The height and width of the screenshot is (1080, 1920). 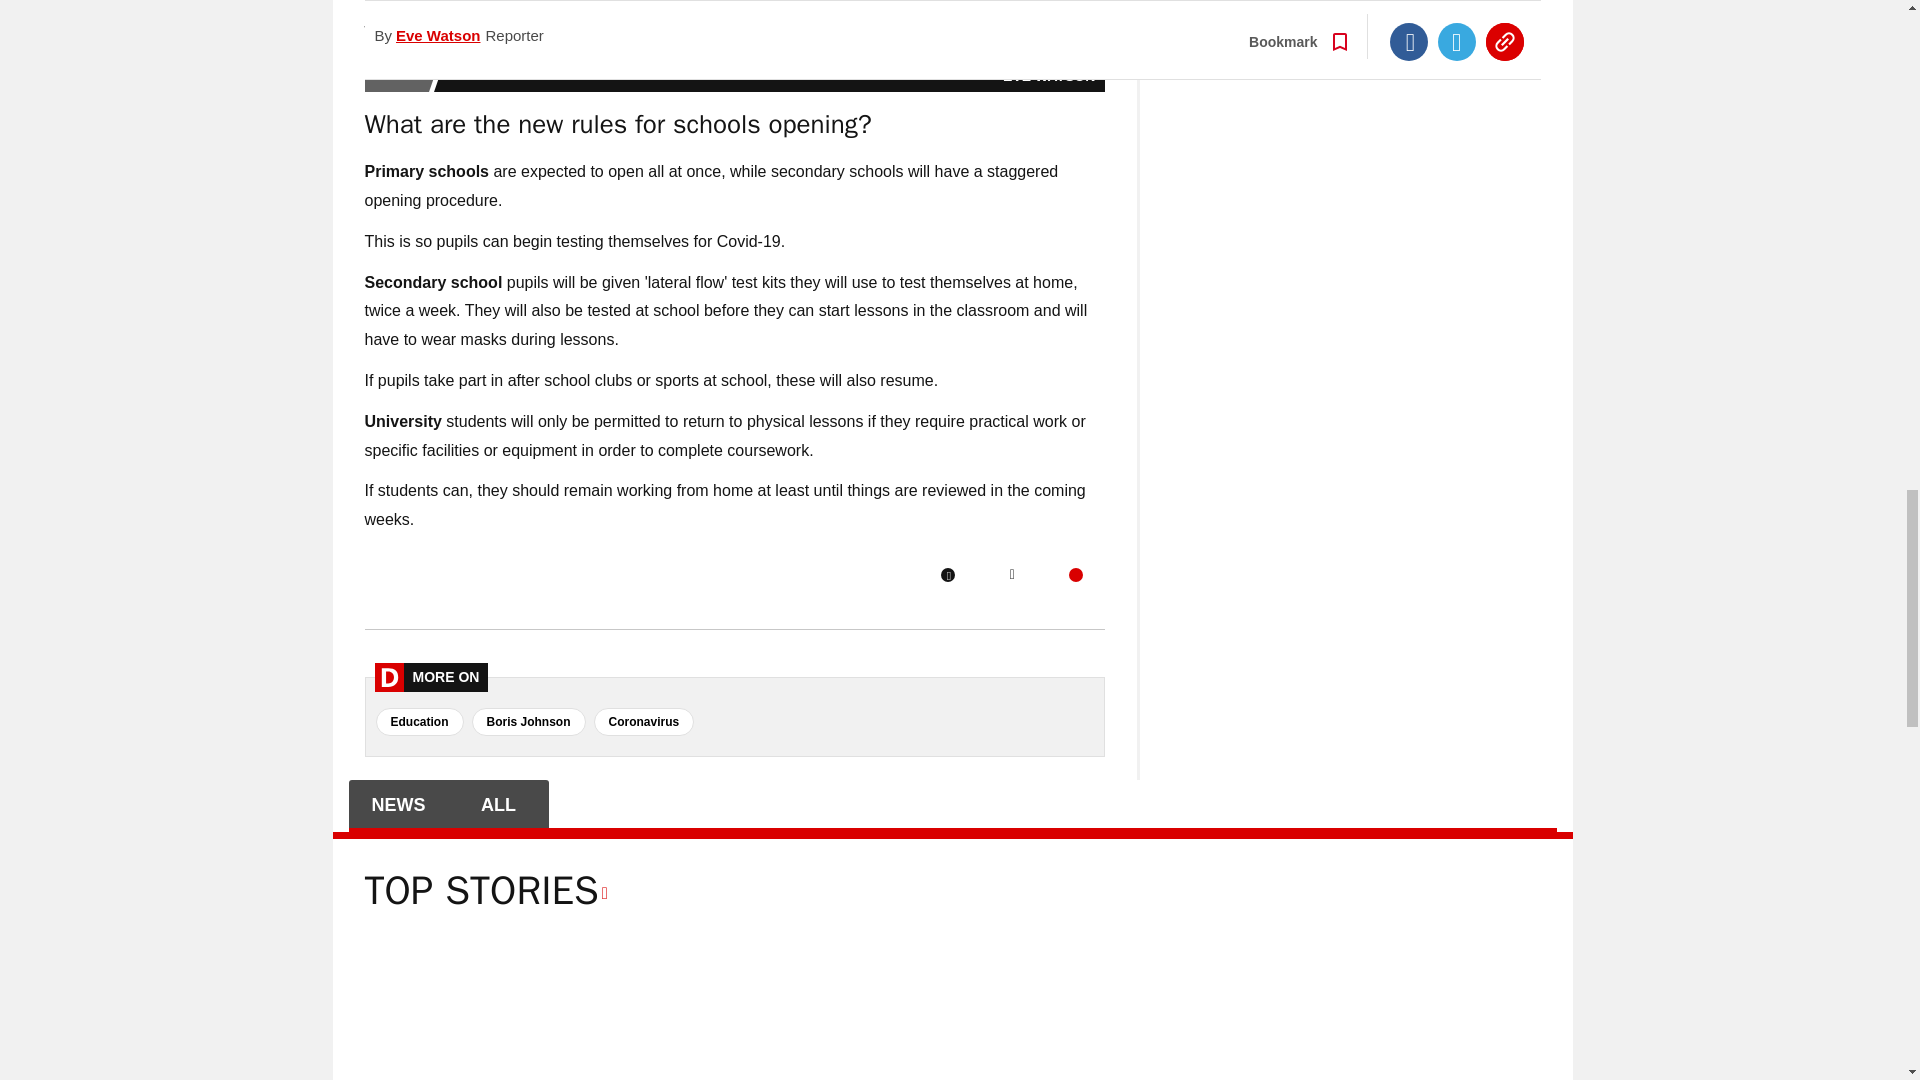 I want to click on Facebook, so click(x=947, y=575).